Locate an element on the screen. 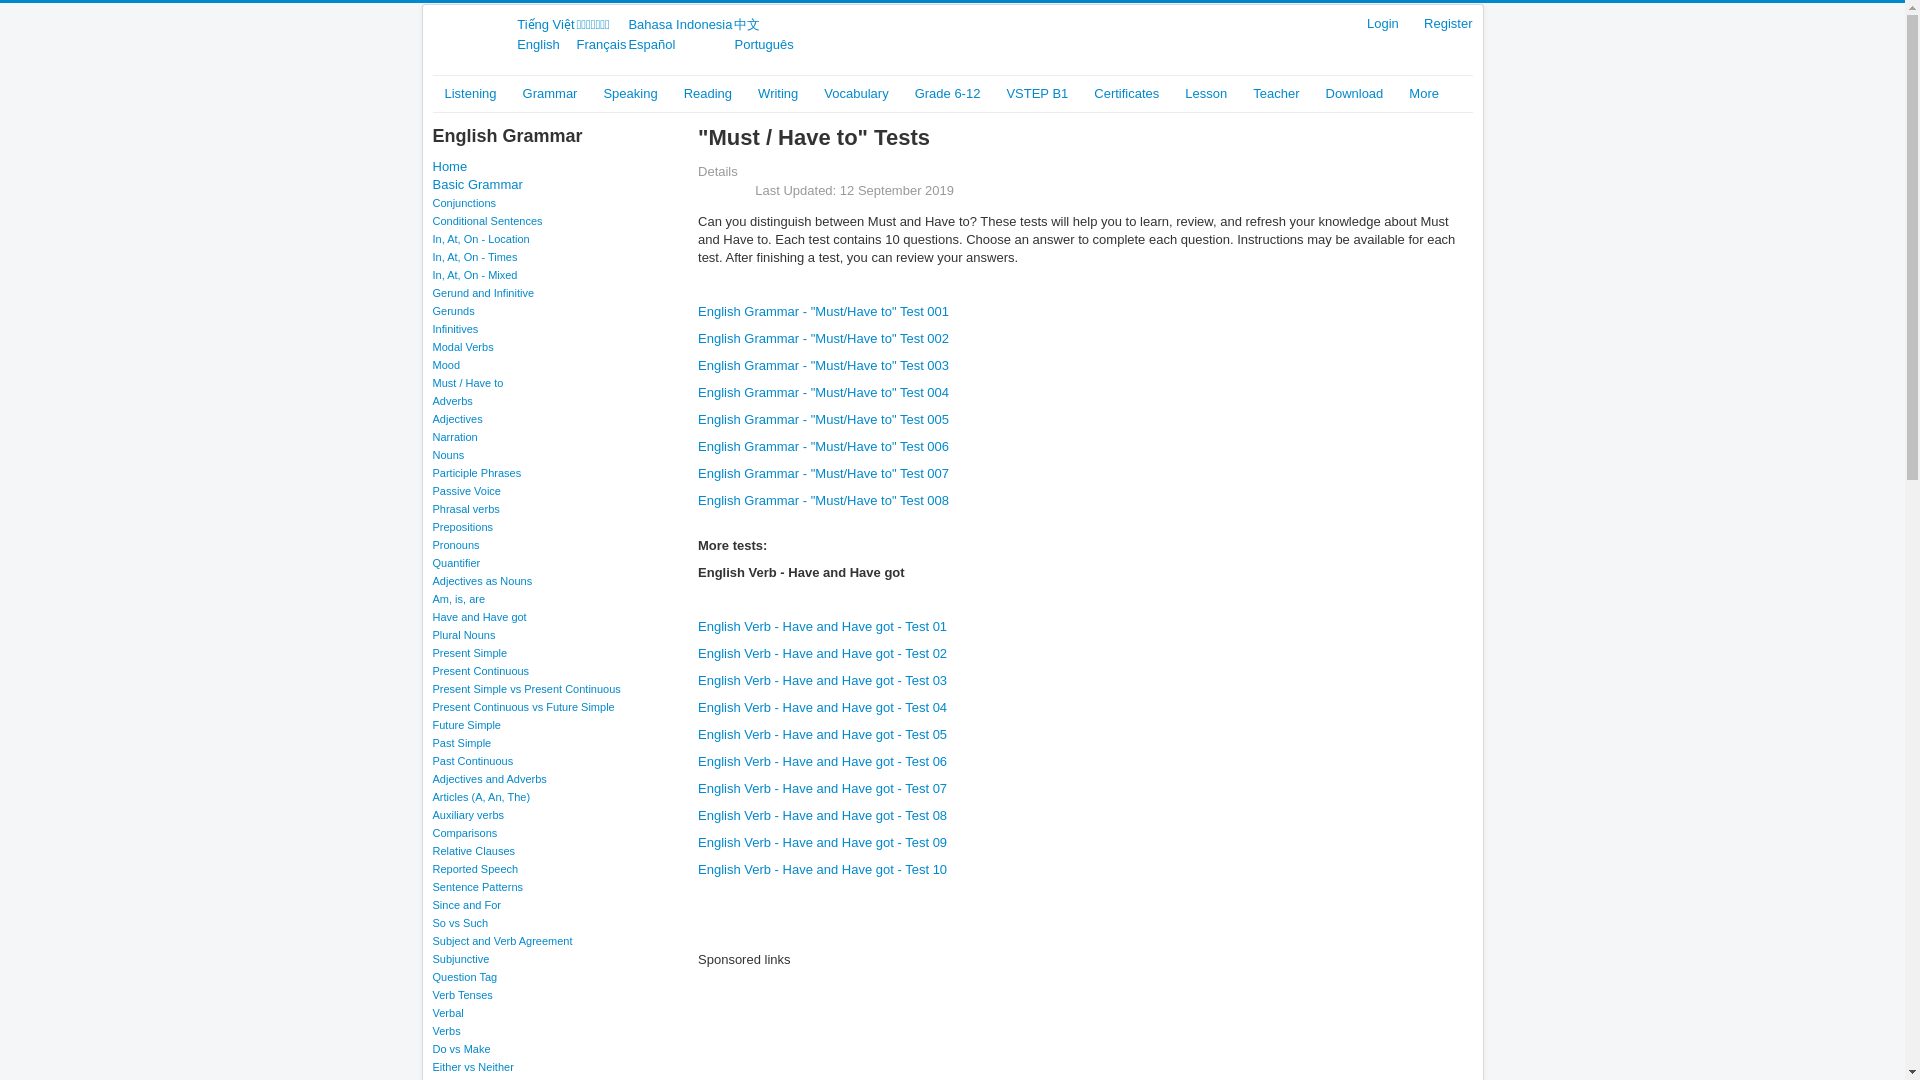 This screenshot has width=1920, height=1080. Grade 6-12 is located at coordinates (947, 94).